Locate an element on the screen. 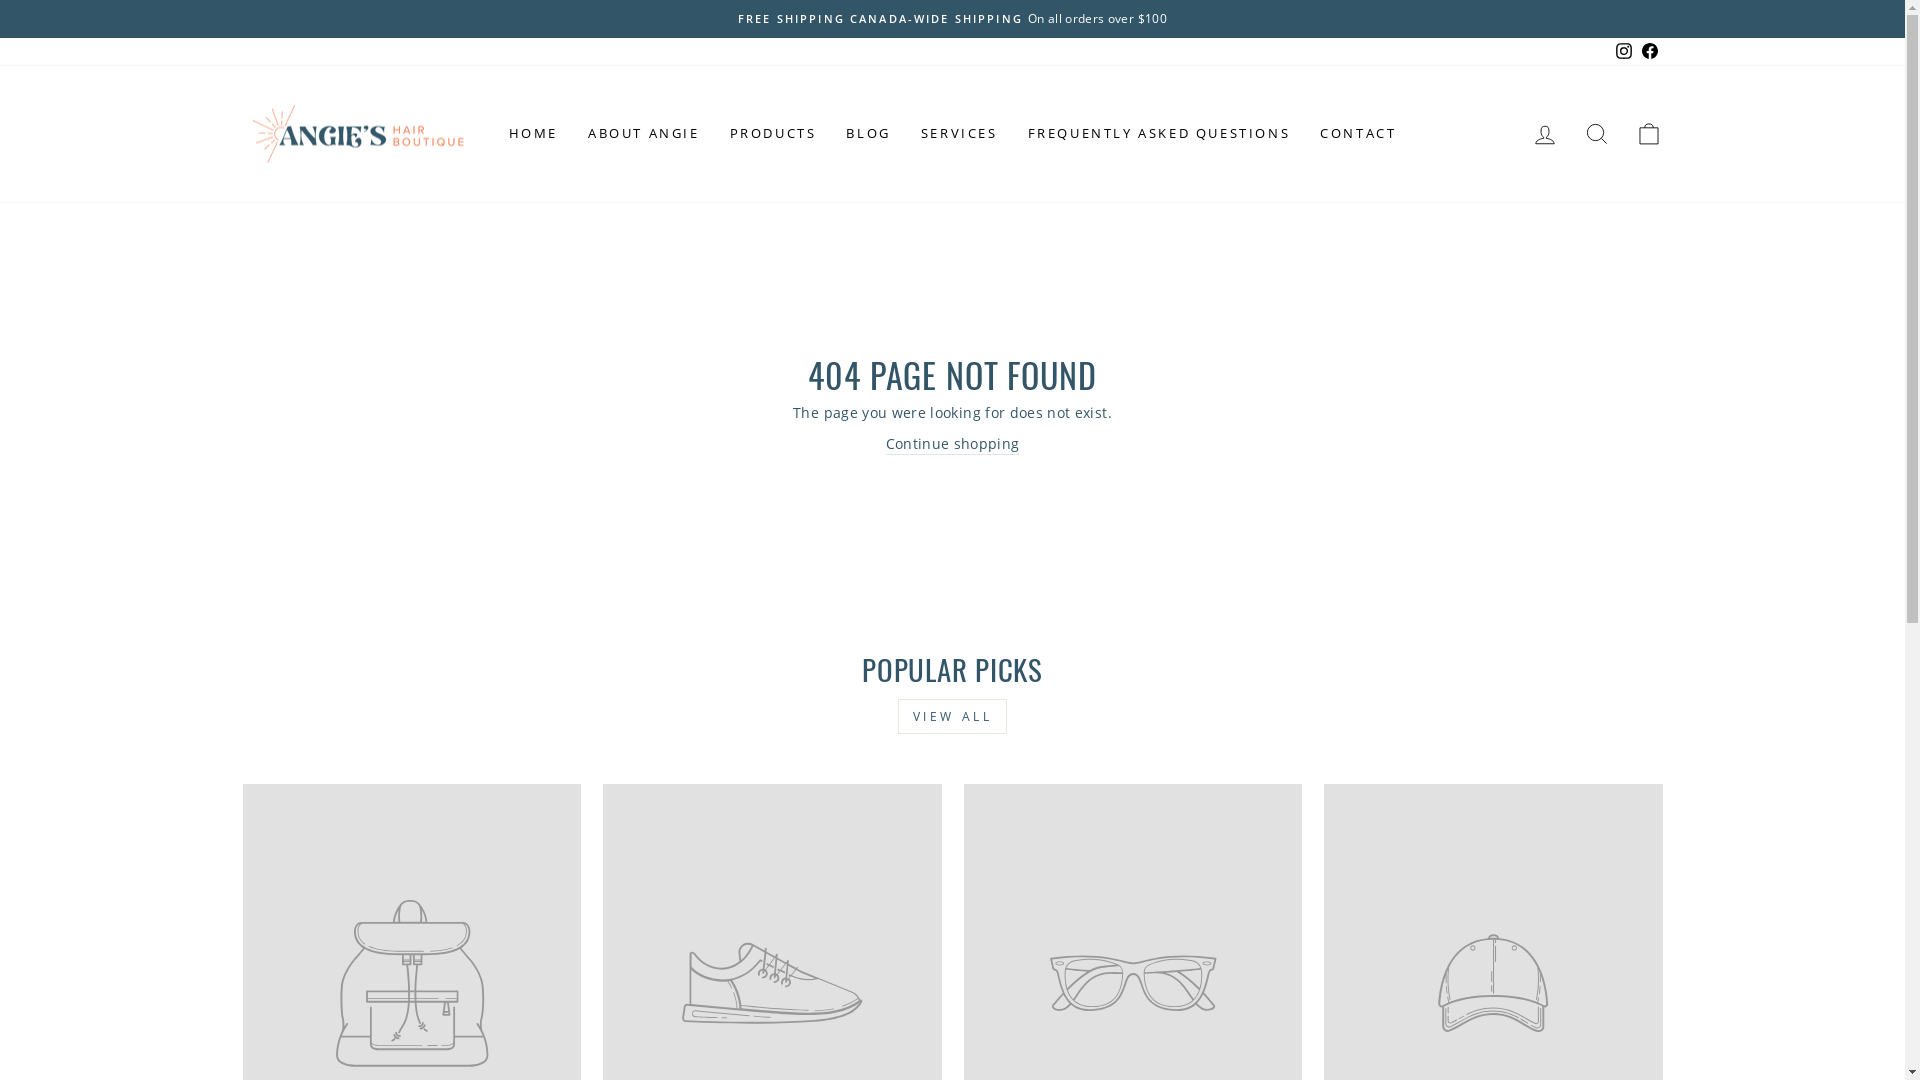  SERVICES is located at coordinates (960, 134).